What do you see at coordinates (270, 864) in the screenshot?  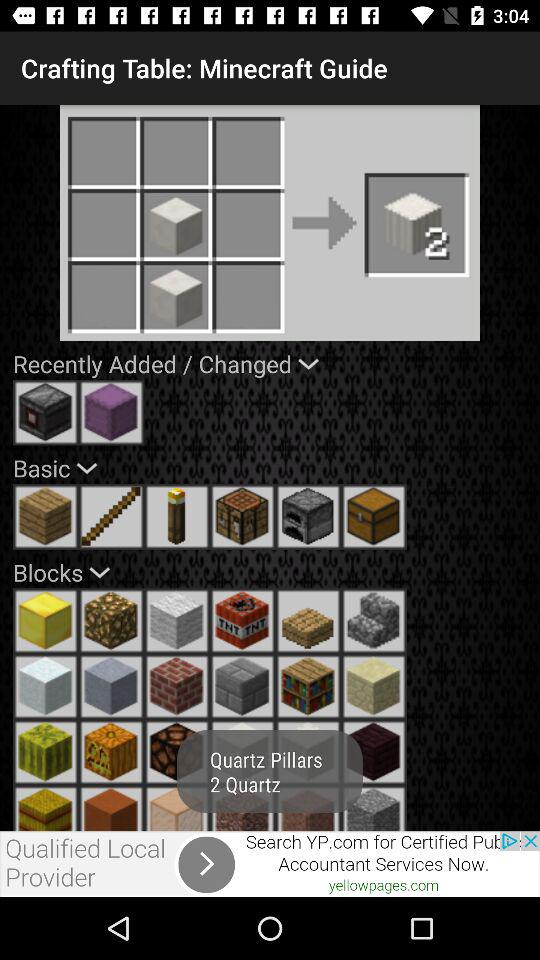 I see `open advertisement` at bounding box center [270, 864].